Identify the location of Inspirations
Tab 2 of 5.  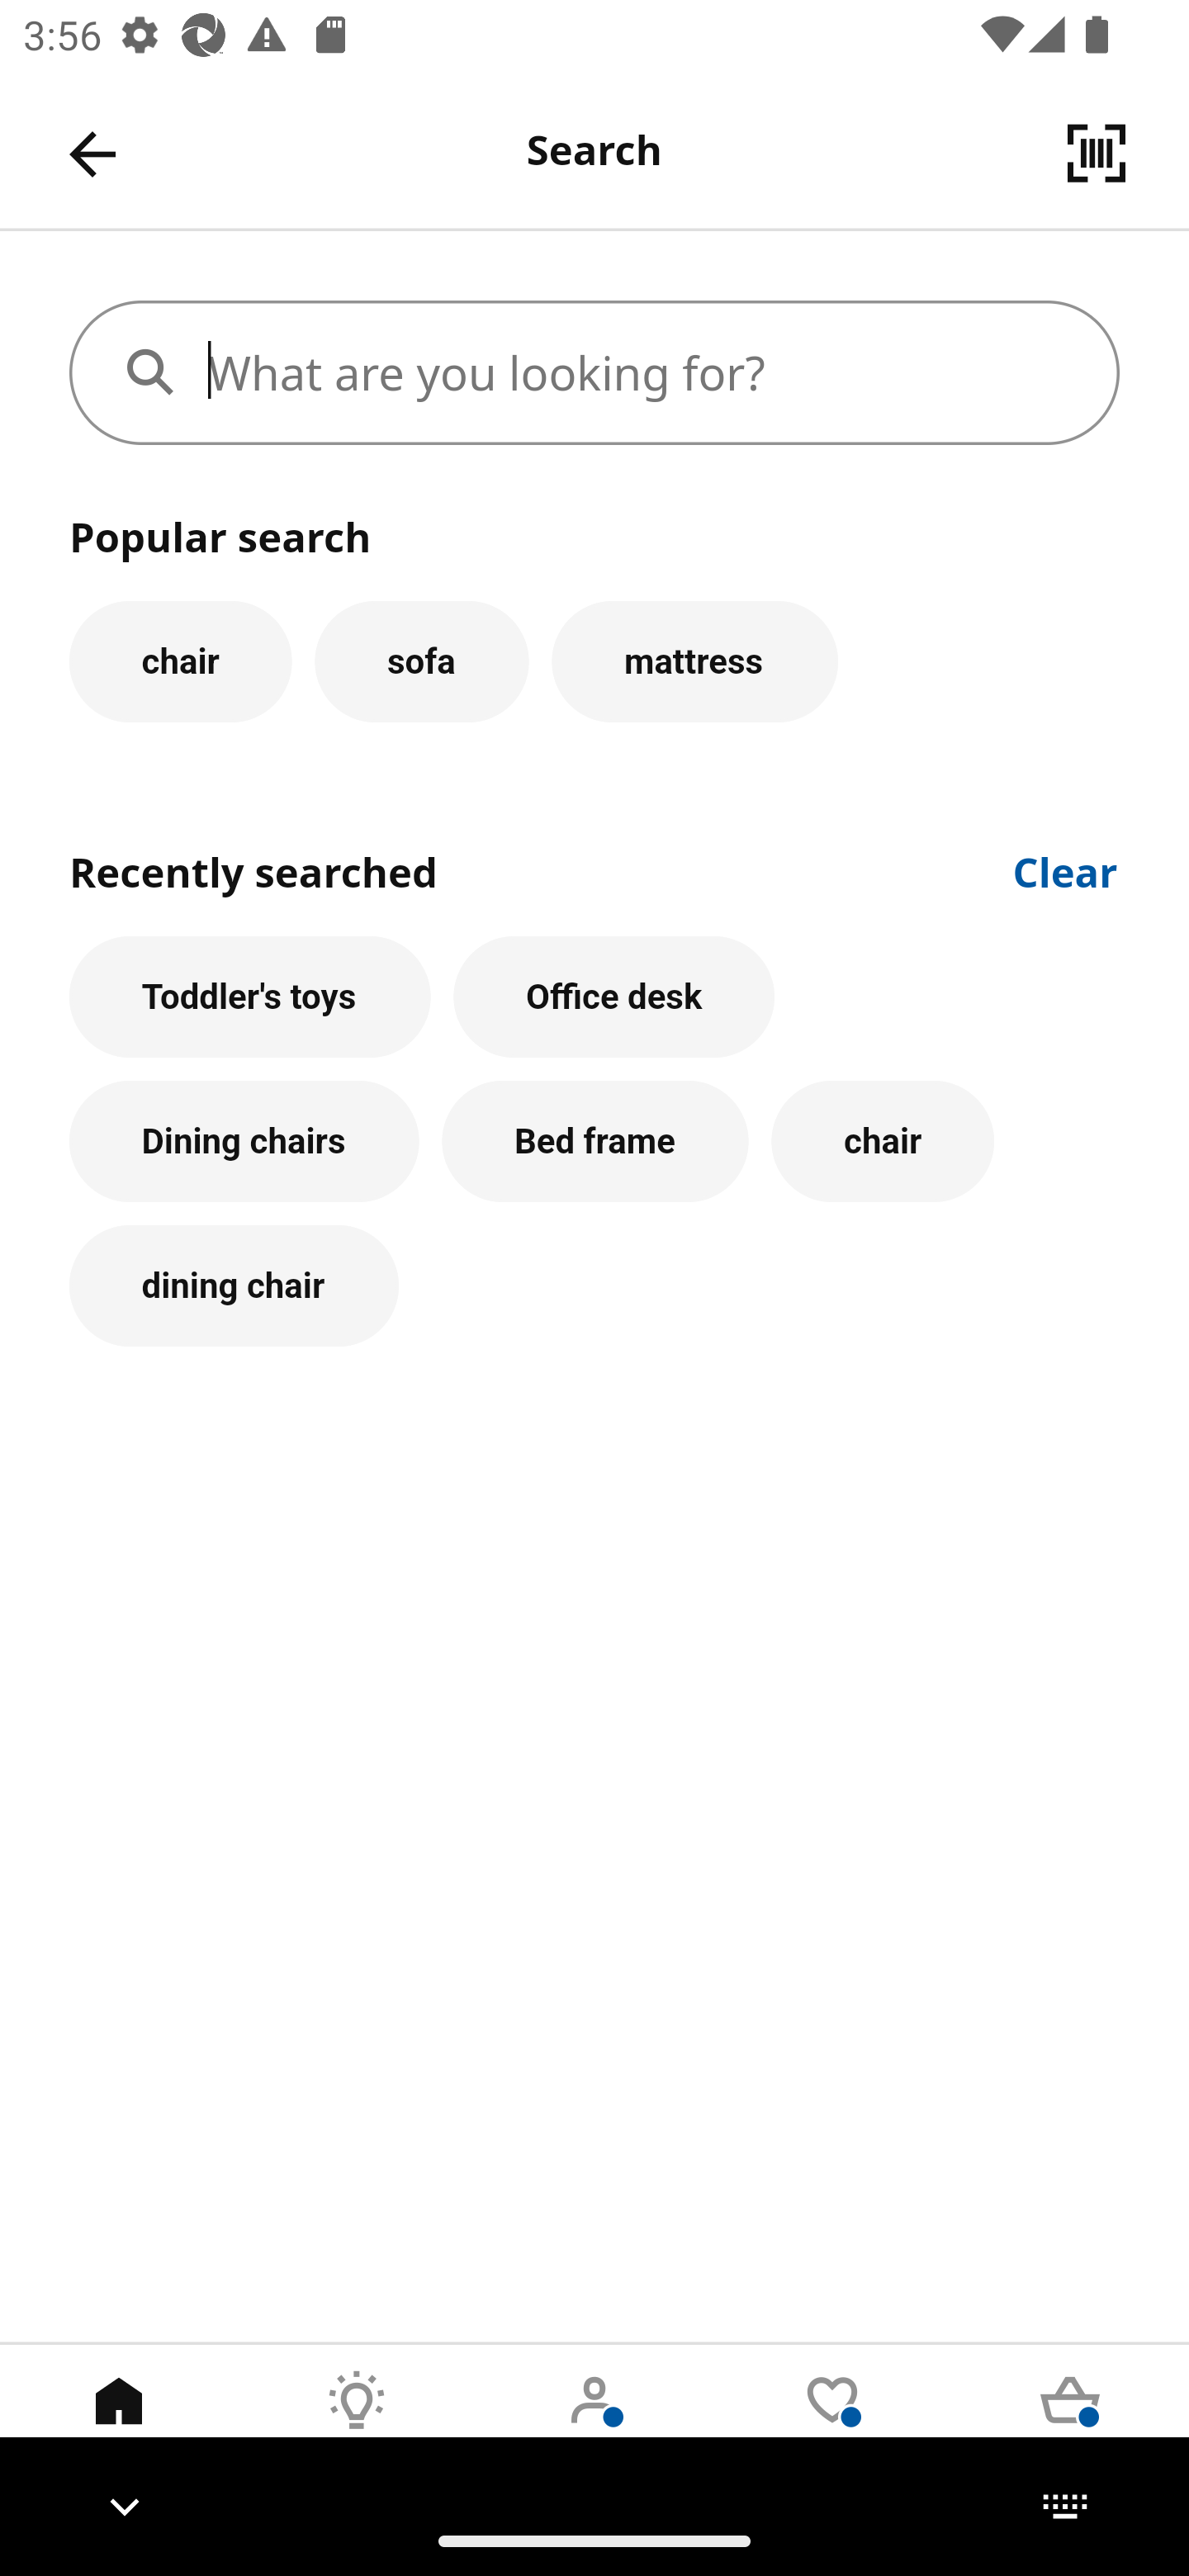
(357, 2425).